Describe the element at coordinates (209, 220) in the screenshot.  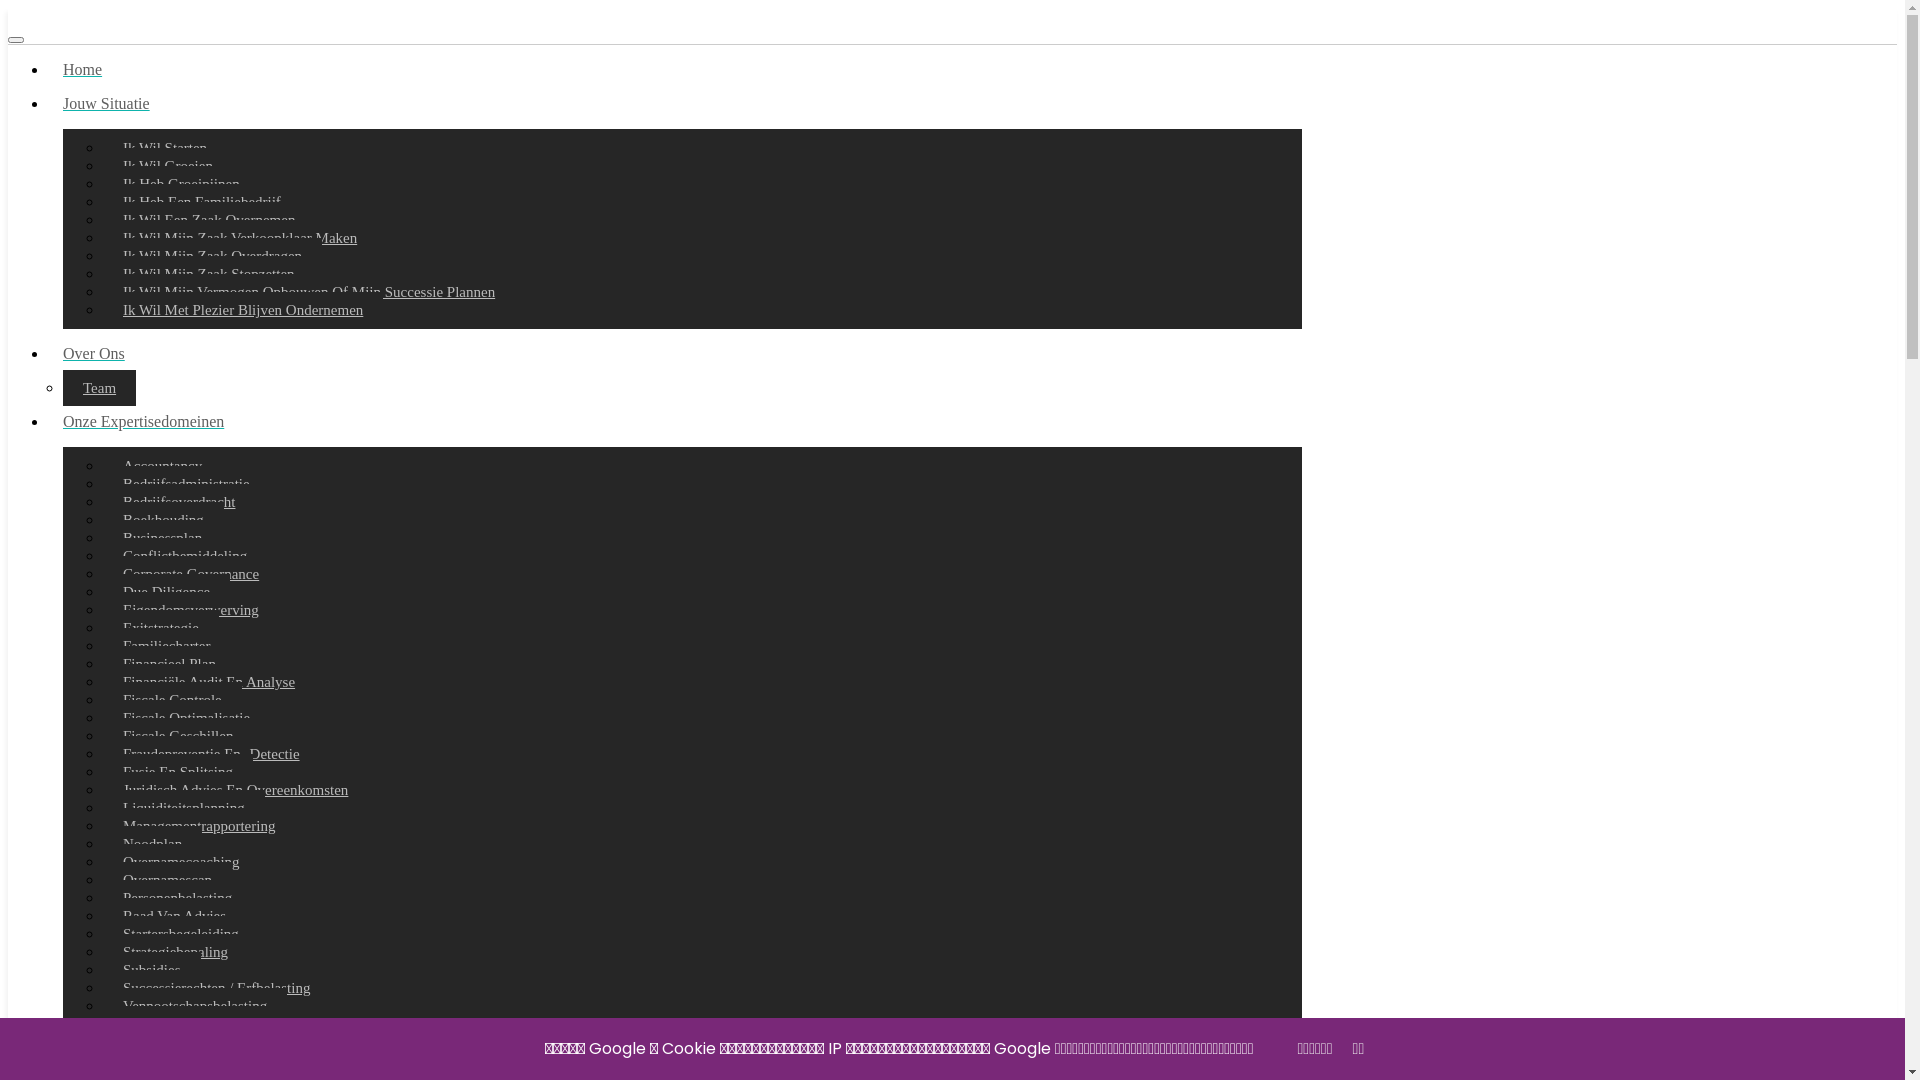
I see `Ik Wil Een Zaak Overnemen` at that location.